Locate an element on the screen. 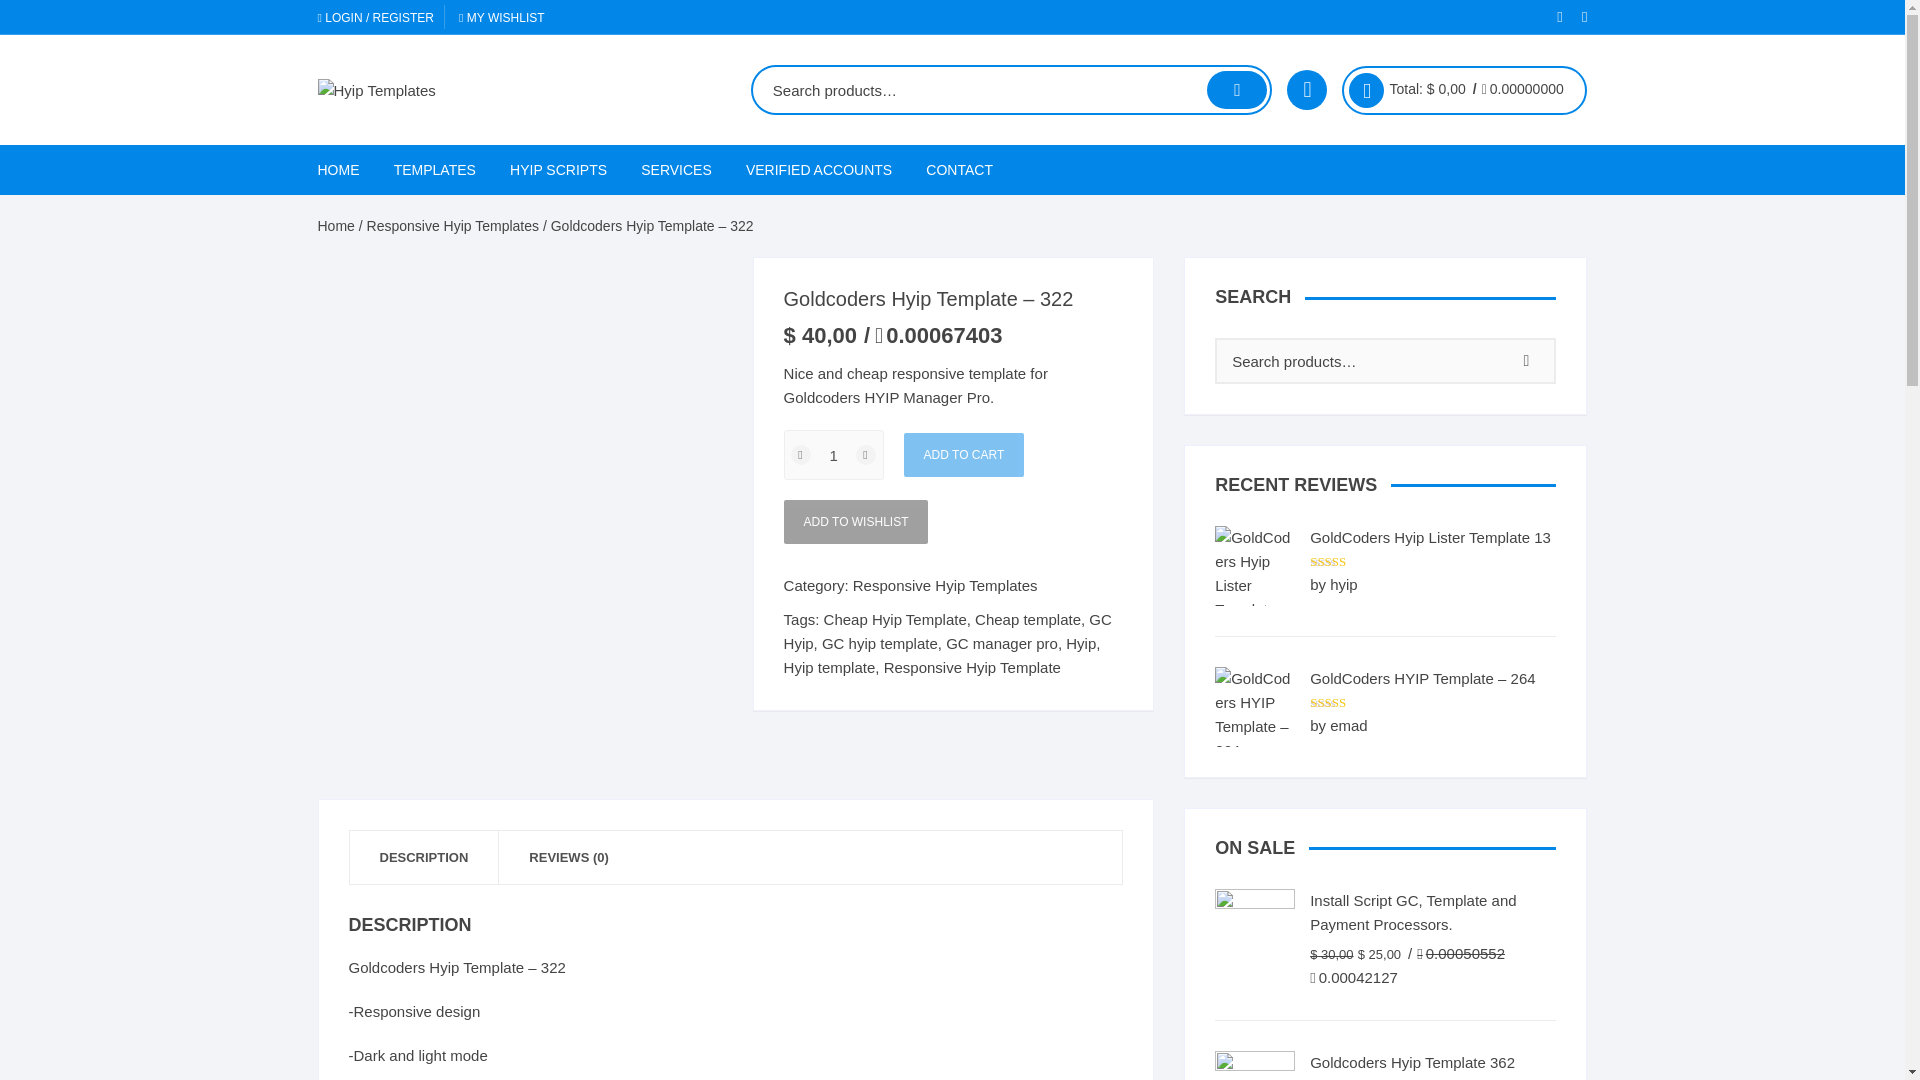  Cheap Templates is located at coordinates (504, 314).